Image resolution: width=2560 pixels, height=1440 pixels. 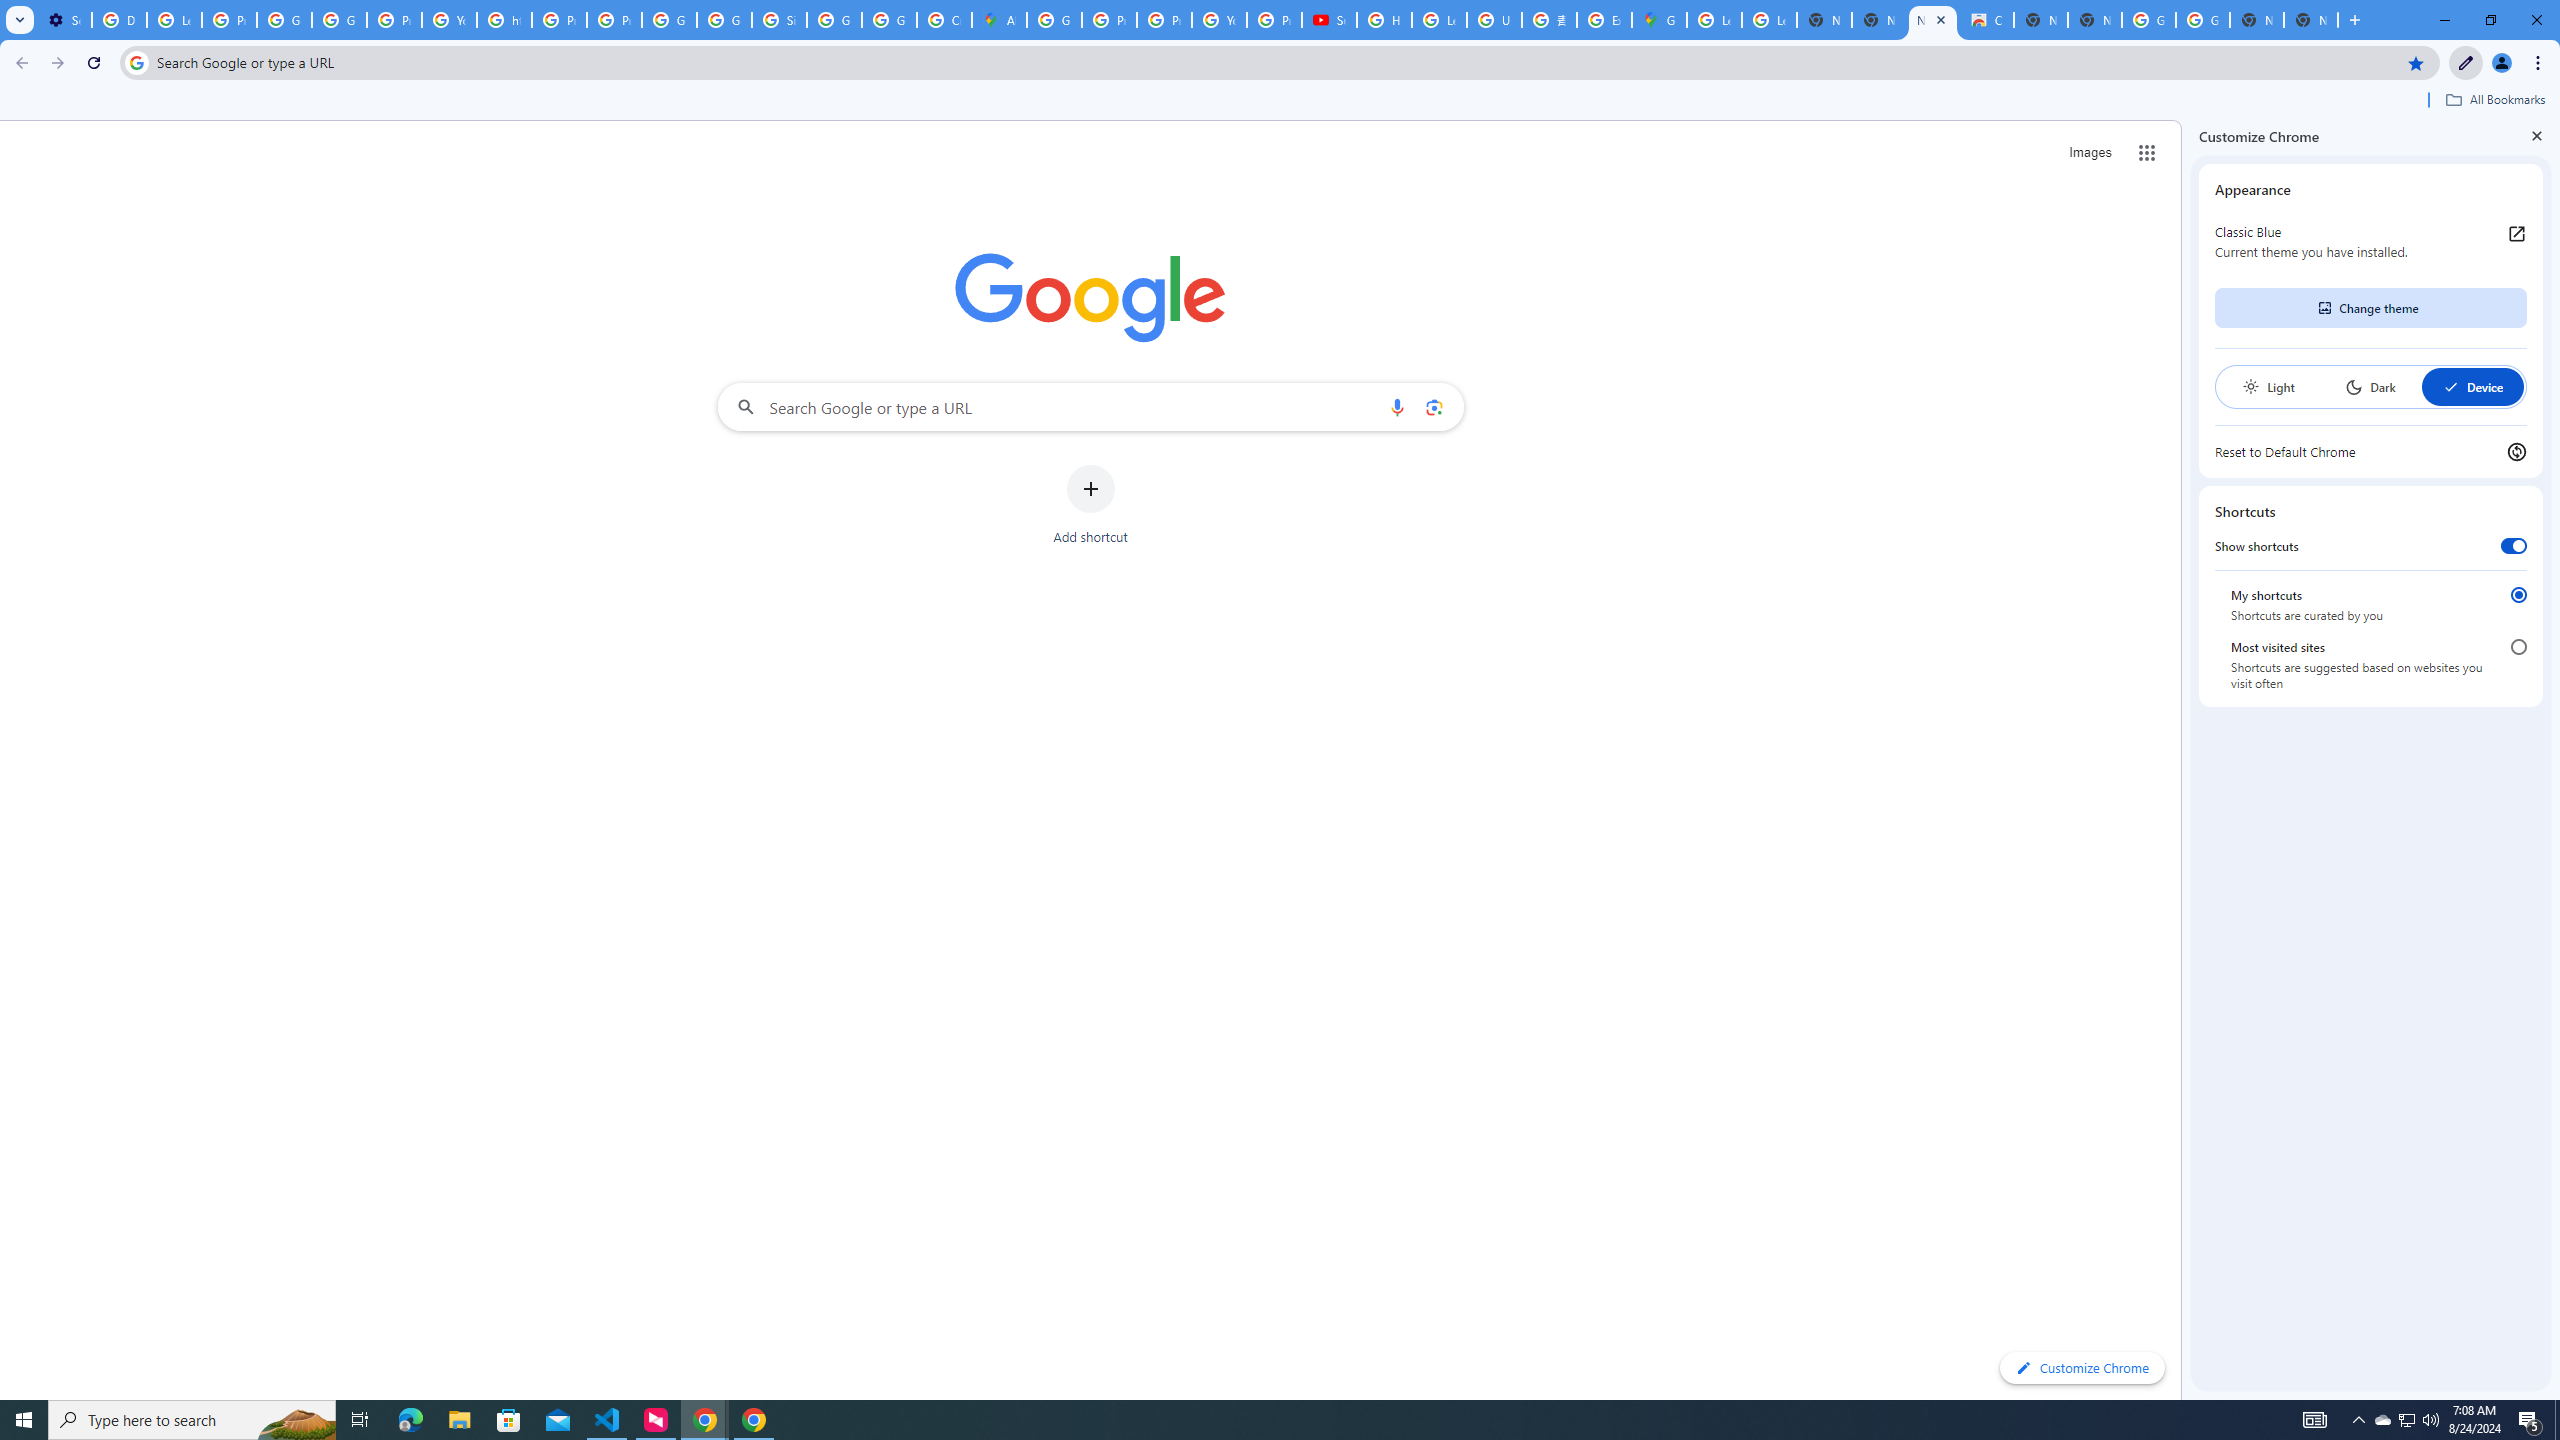 I want to click on Privacy Help Center - Policies Help, so click(x=1164, y=20).